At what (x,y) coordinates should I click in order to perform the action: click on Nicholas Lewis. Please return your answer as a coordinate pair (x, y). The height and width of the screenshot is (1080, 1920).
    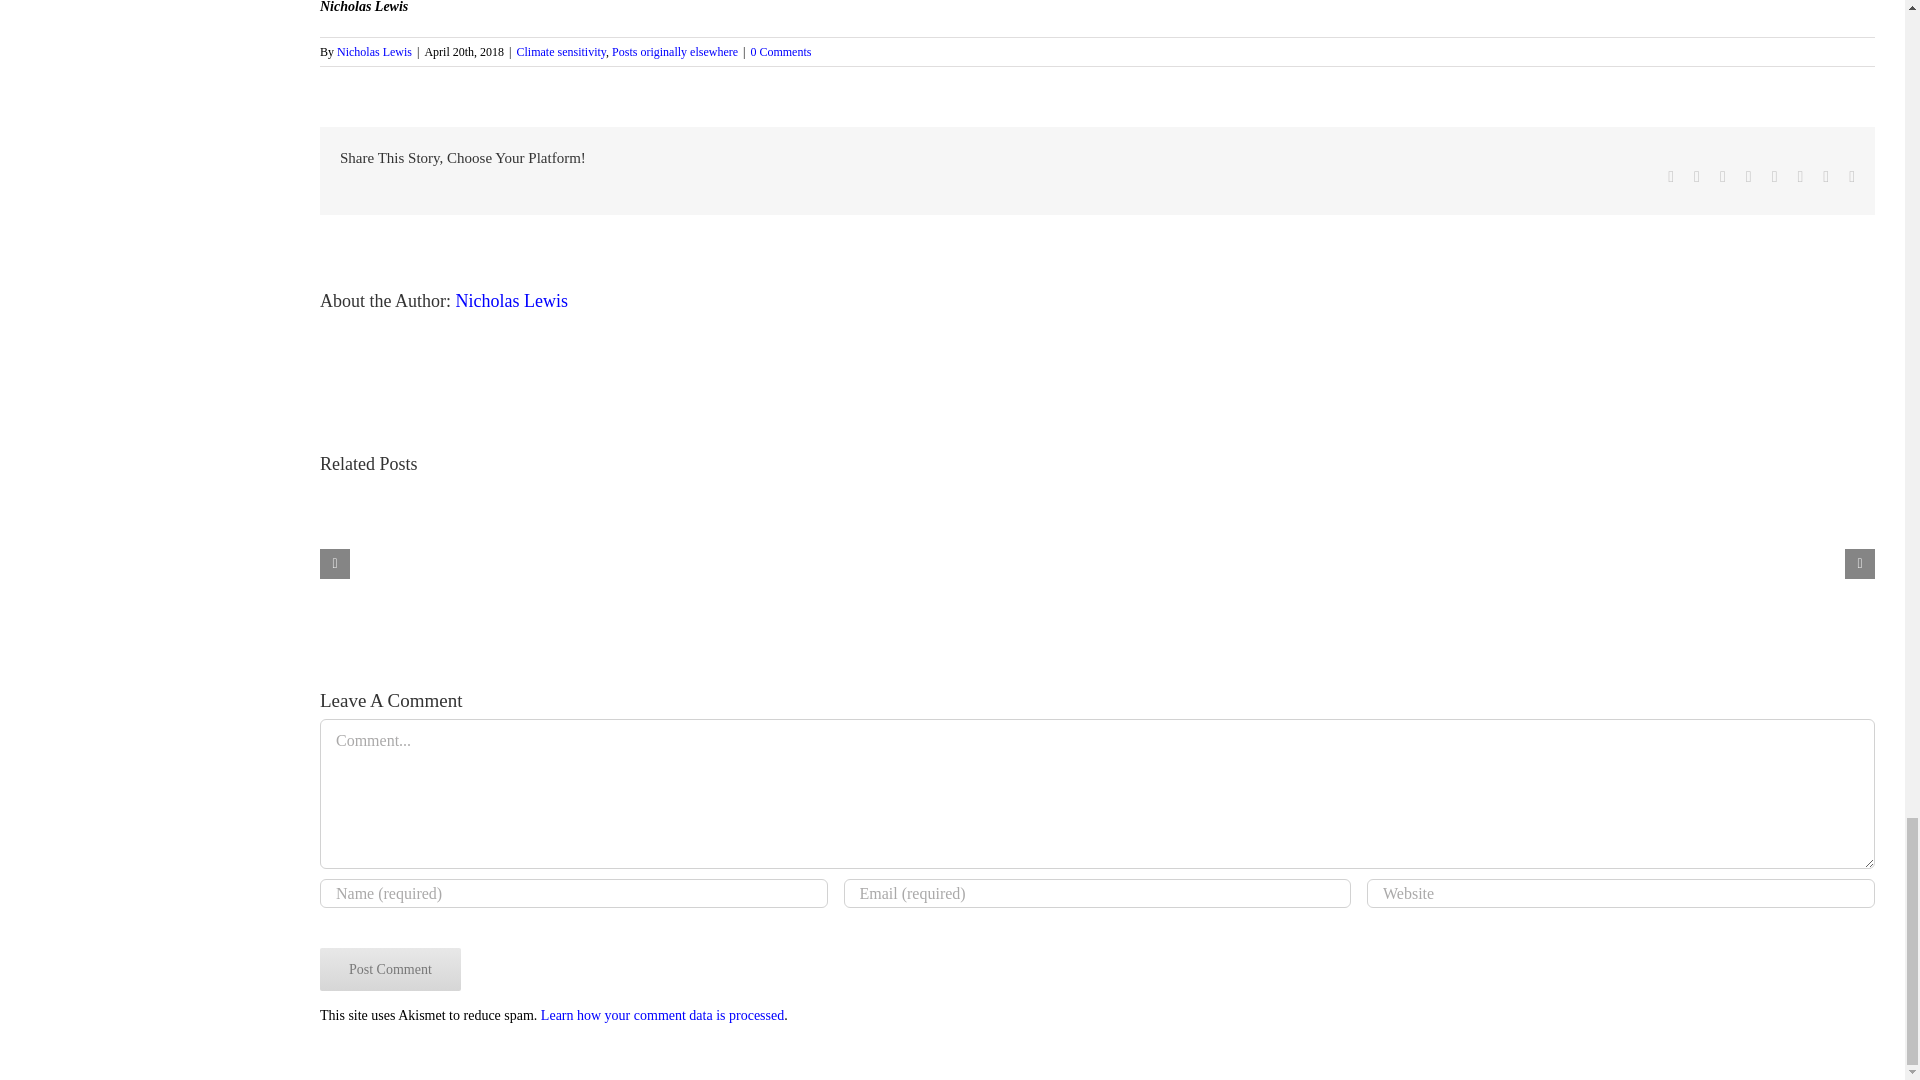
    Looking at the image, I should click on (512, 300).